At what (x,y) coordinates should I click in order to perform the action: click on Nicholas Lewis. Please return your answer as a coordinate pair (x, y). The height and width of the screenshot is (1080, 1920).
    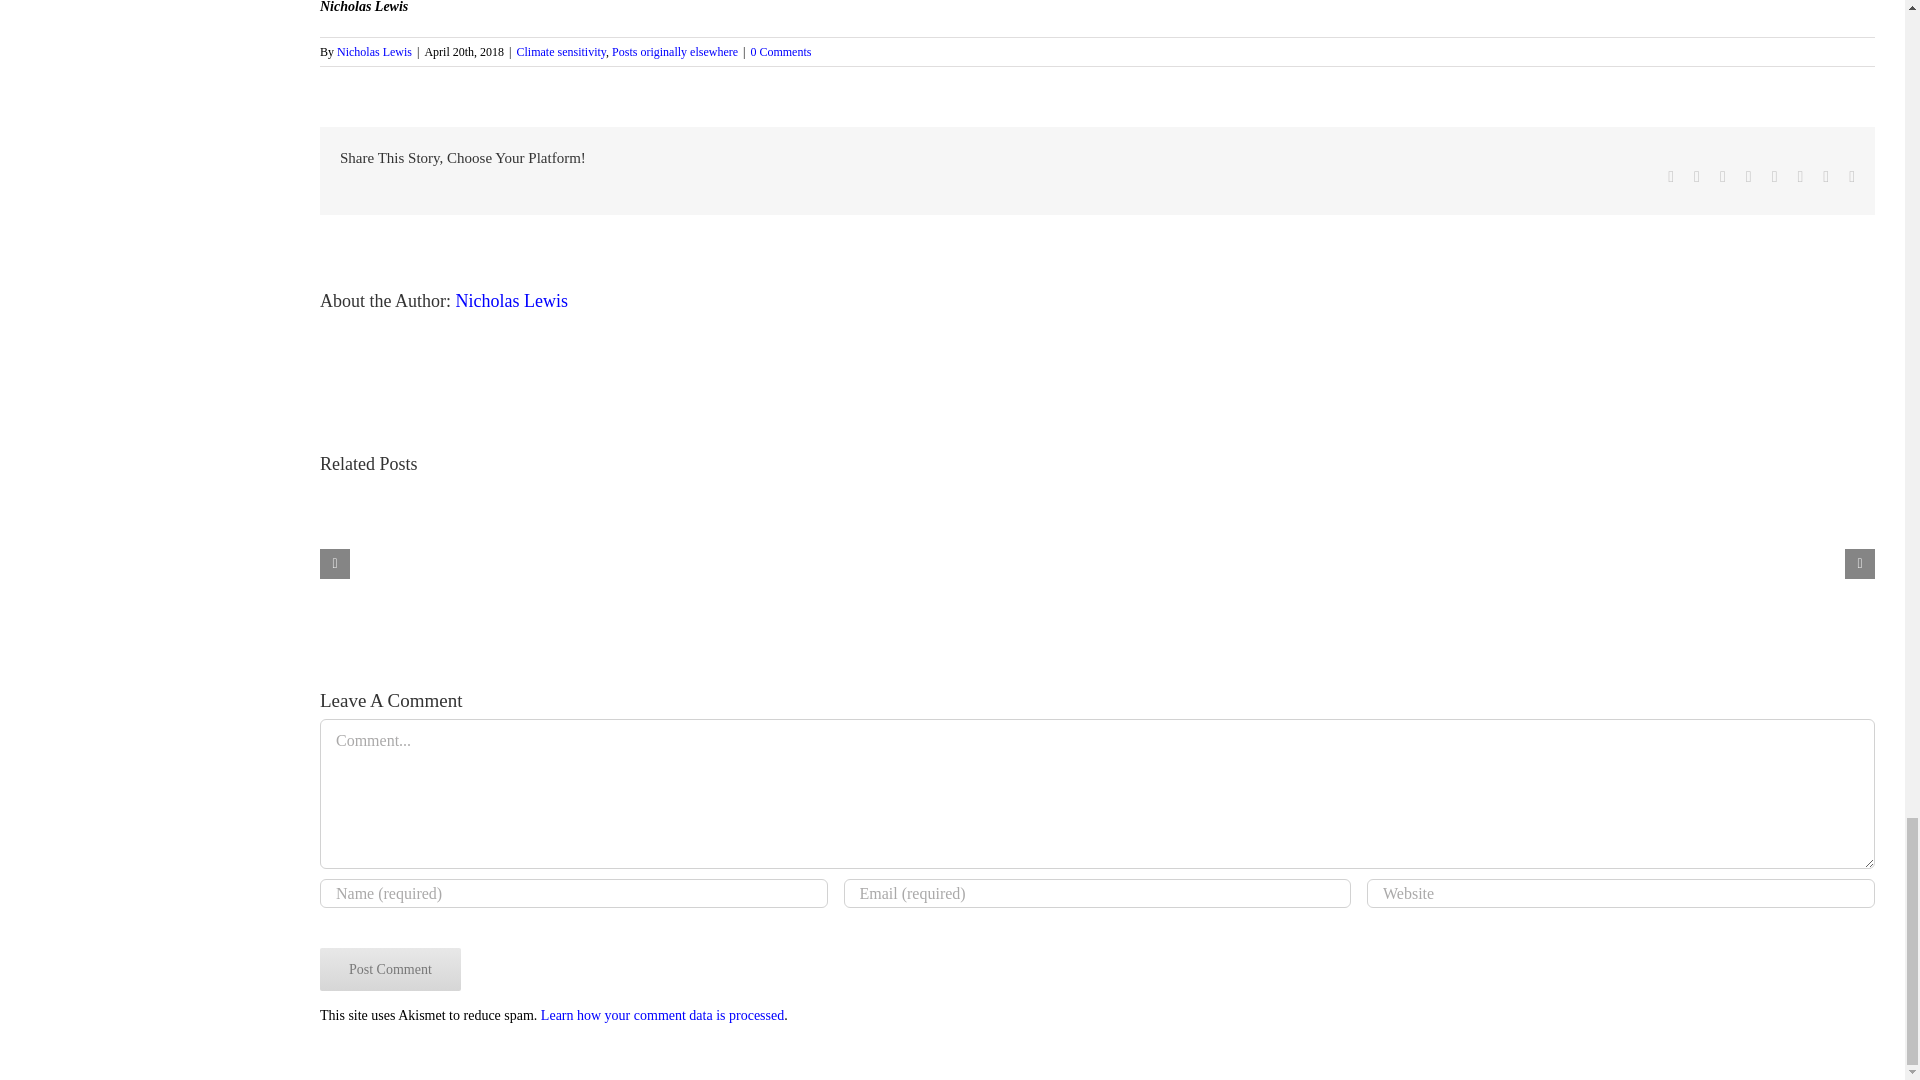
    Looking at the image, I should click on (512, 300).